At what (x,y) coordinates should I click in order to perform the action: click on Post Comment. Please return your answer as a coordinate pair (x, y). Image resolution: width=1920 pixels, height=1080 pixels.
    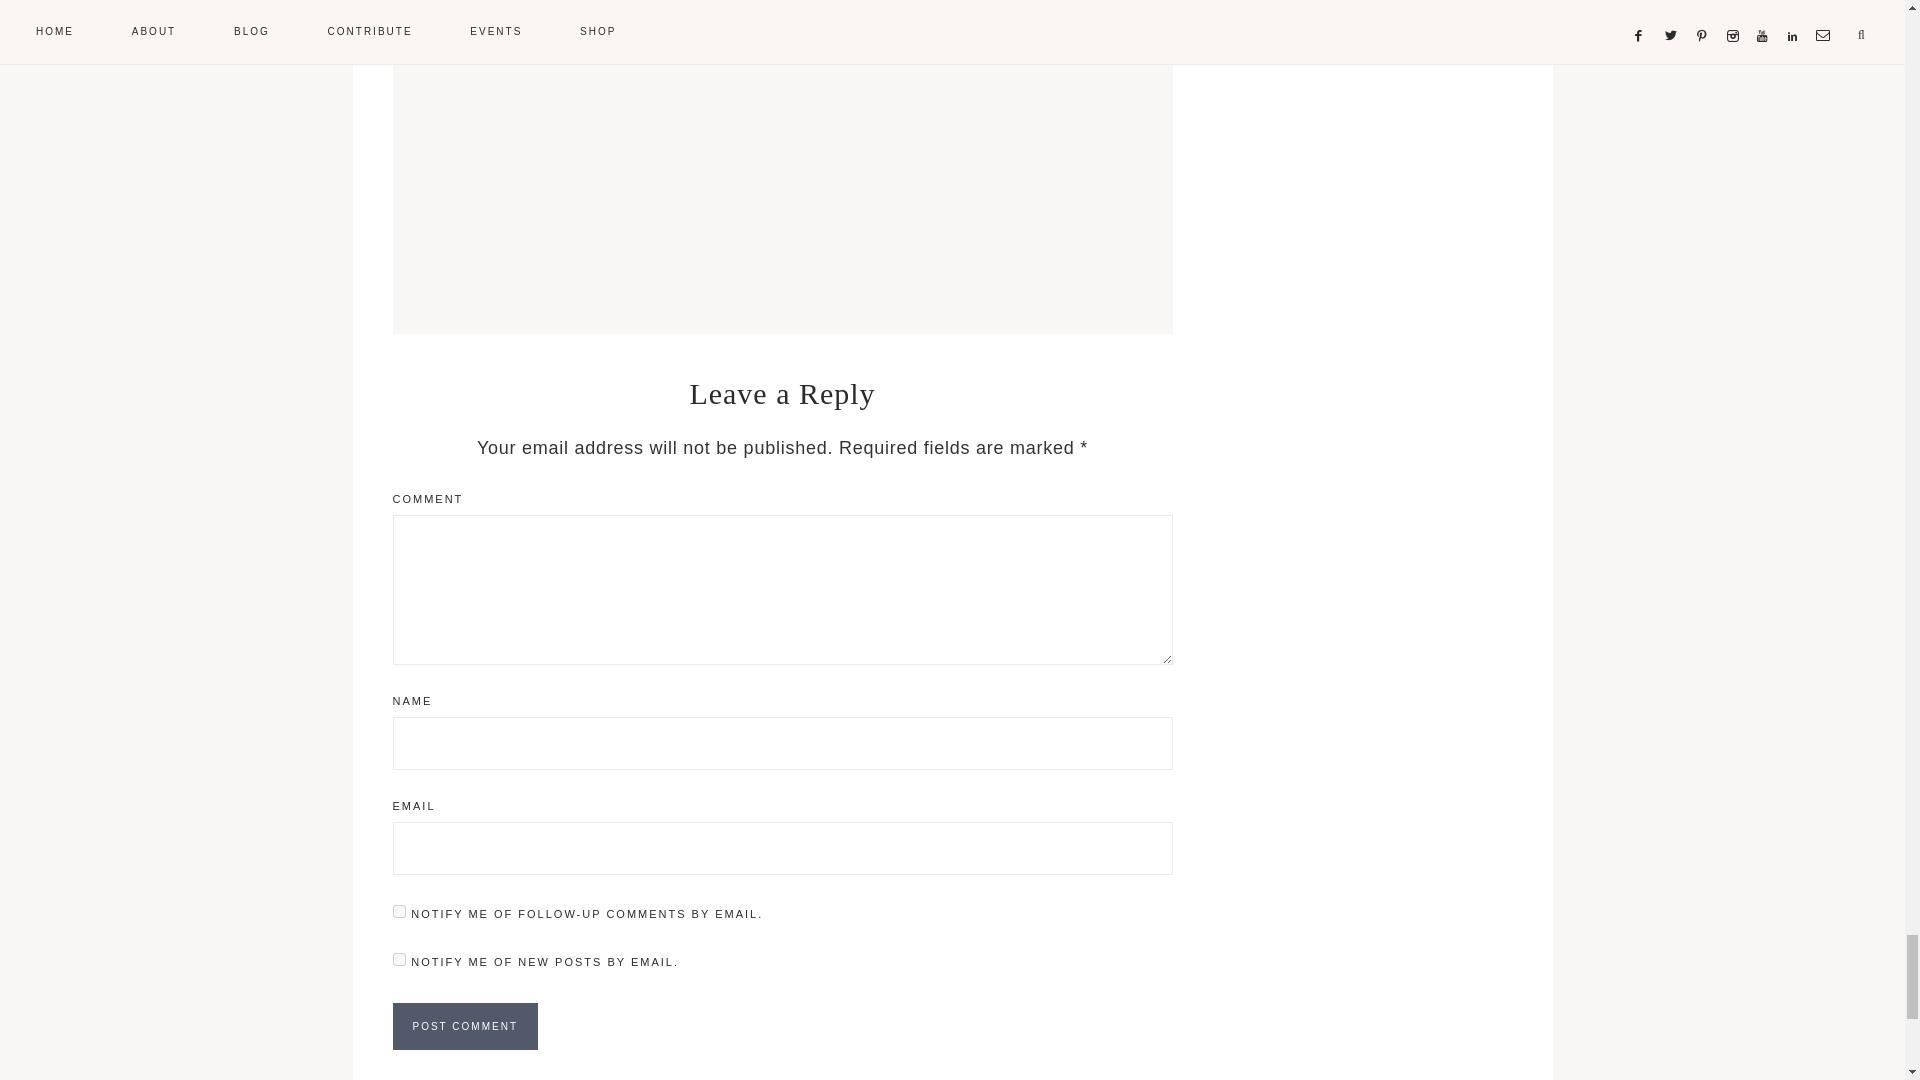
    Looking at the image, I should click on (464, 1026).